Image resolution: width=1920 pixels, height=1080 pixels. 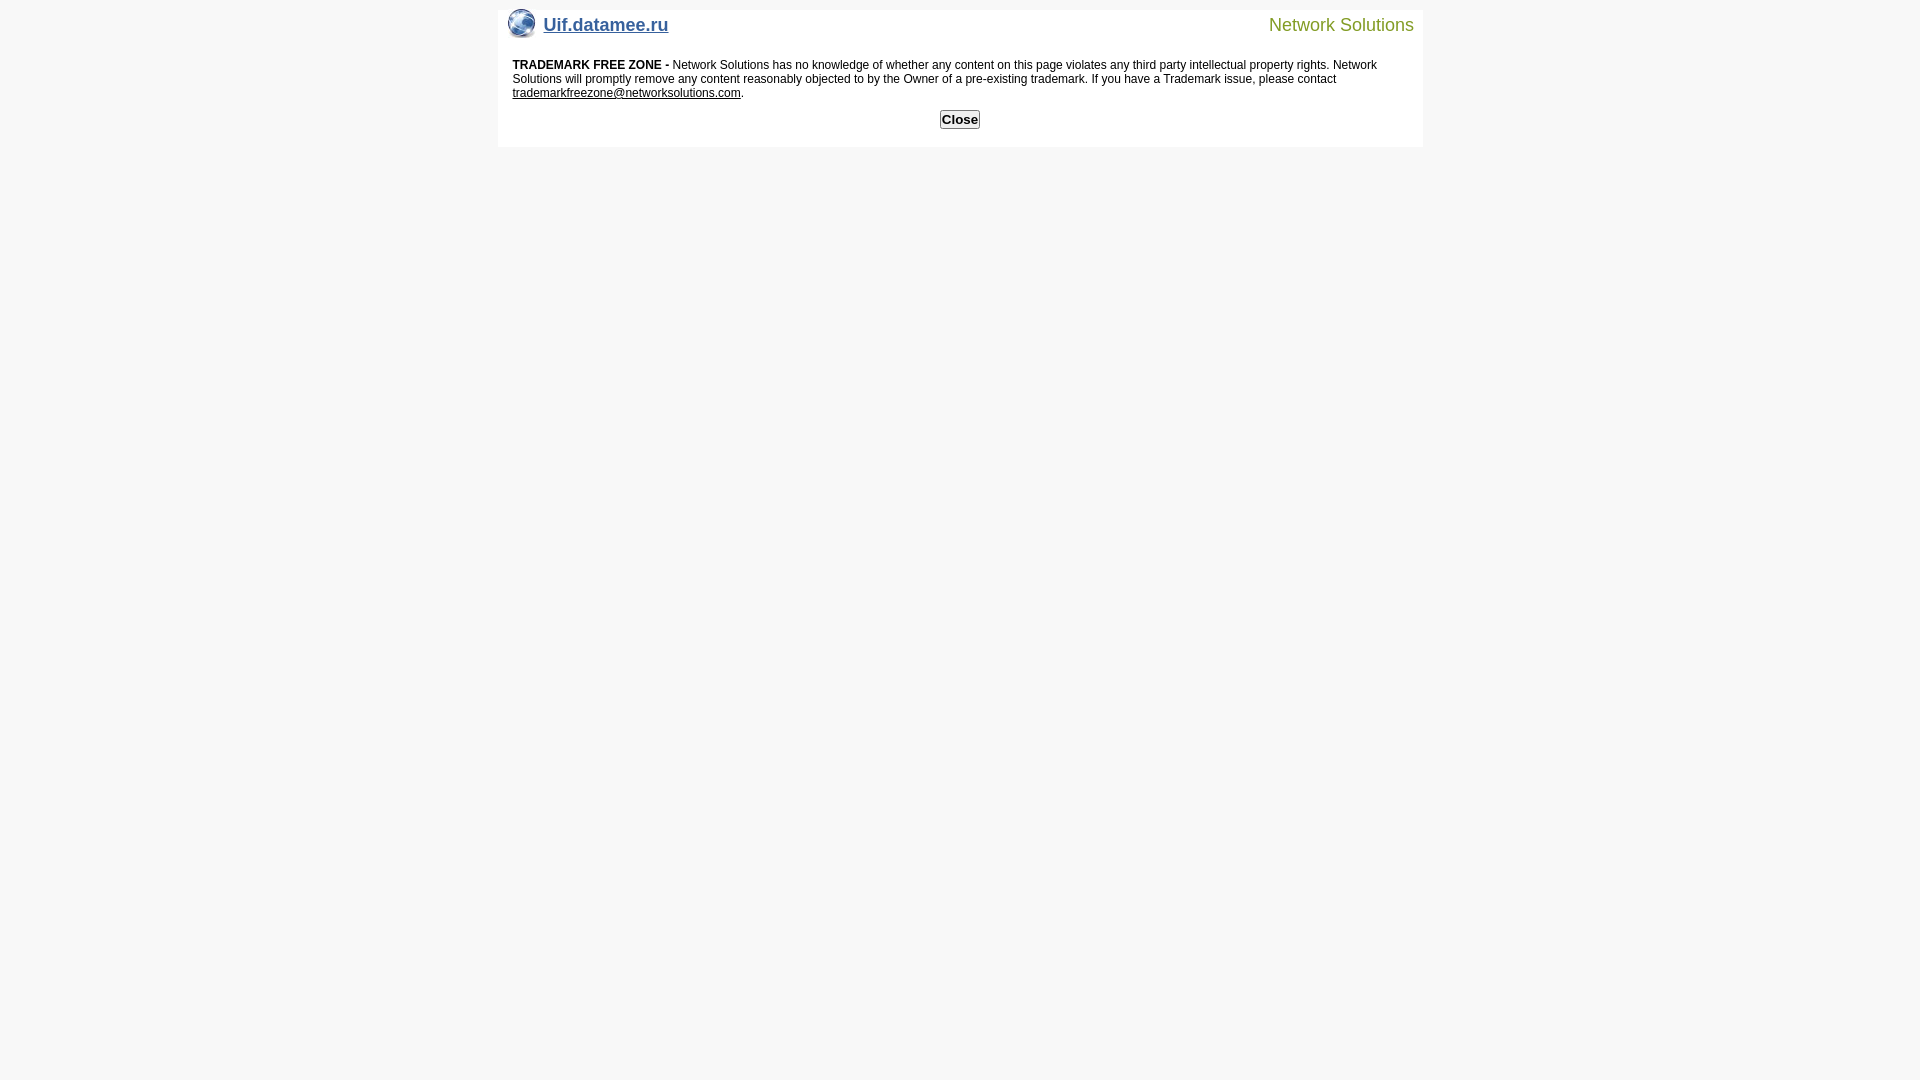 I want to click on Uif.datamee.ru, so click(x=588, y=30).